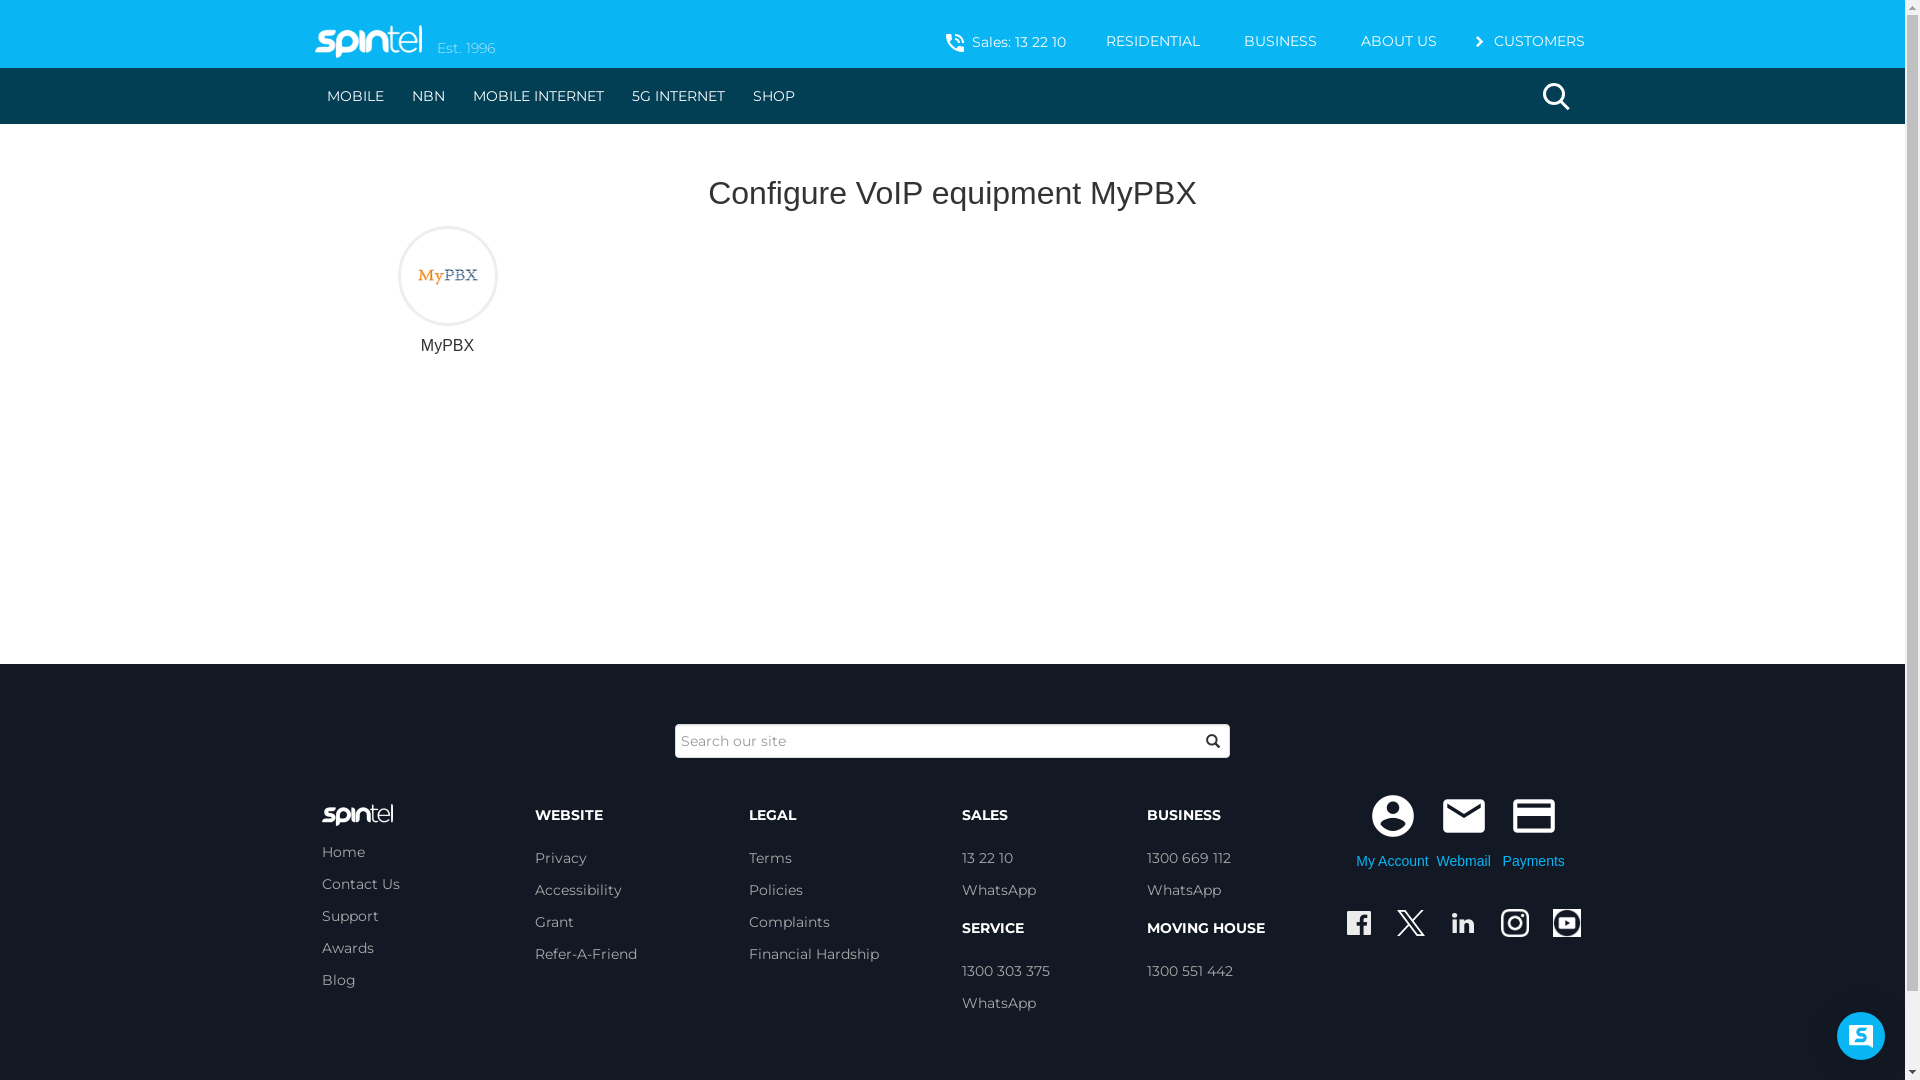 The width and height of the screenshot is (1920, 1080). Describe the element at coordinates (561, 858) in the screenshot. I see `Privacy` at that location.